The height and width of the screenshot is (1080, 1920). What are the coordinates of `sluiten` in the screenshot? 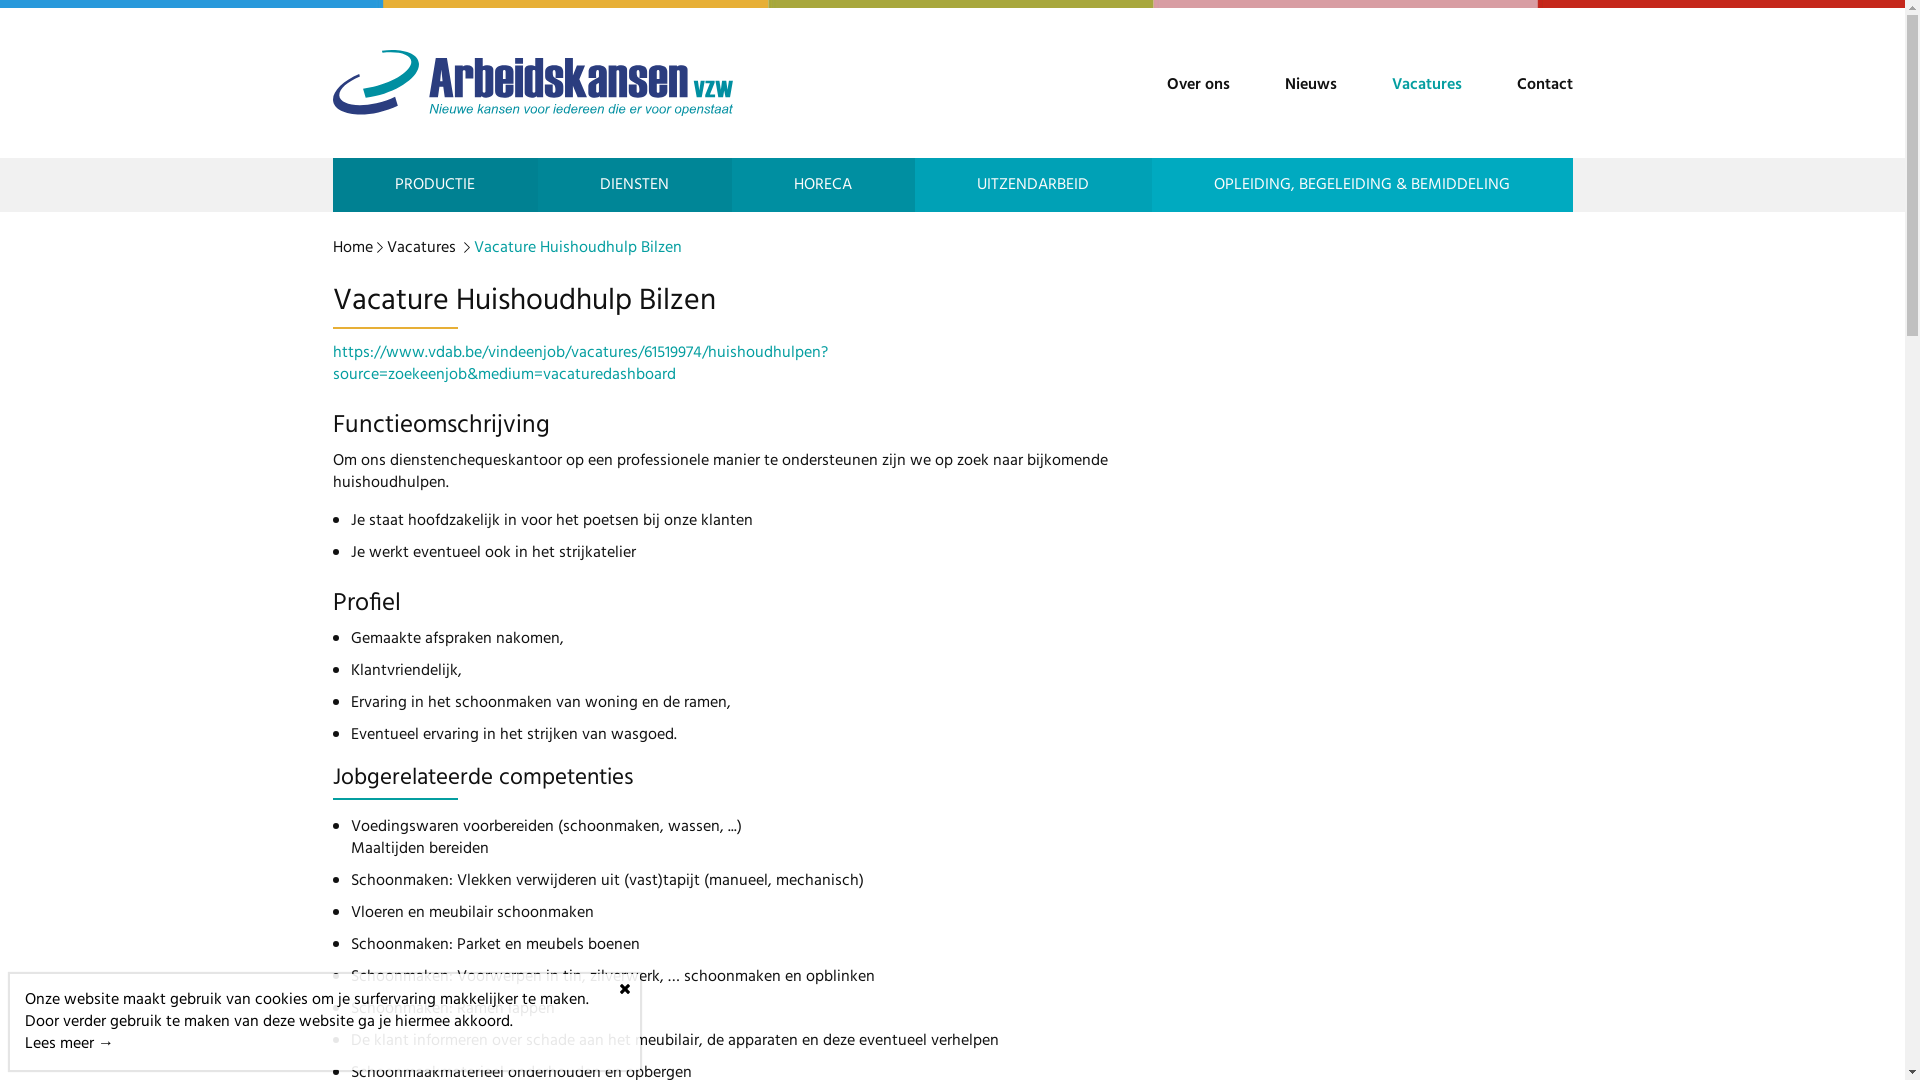 It's located at (625, 989).